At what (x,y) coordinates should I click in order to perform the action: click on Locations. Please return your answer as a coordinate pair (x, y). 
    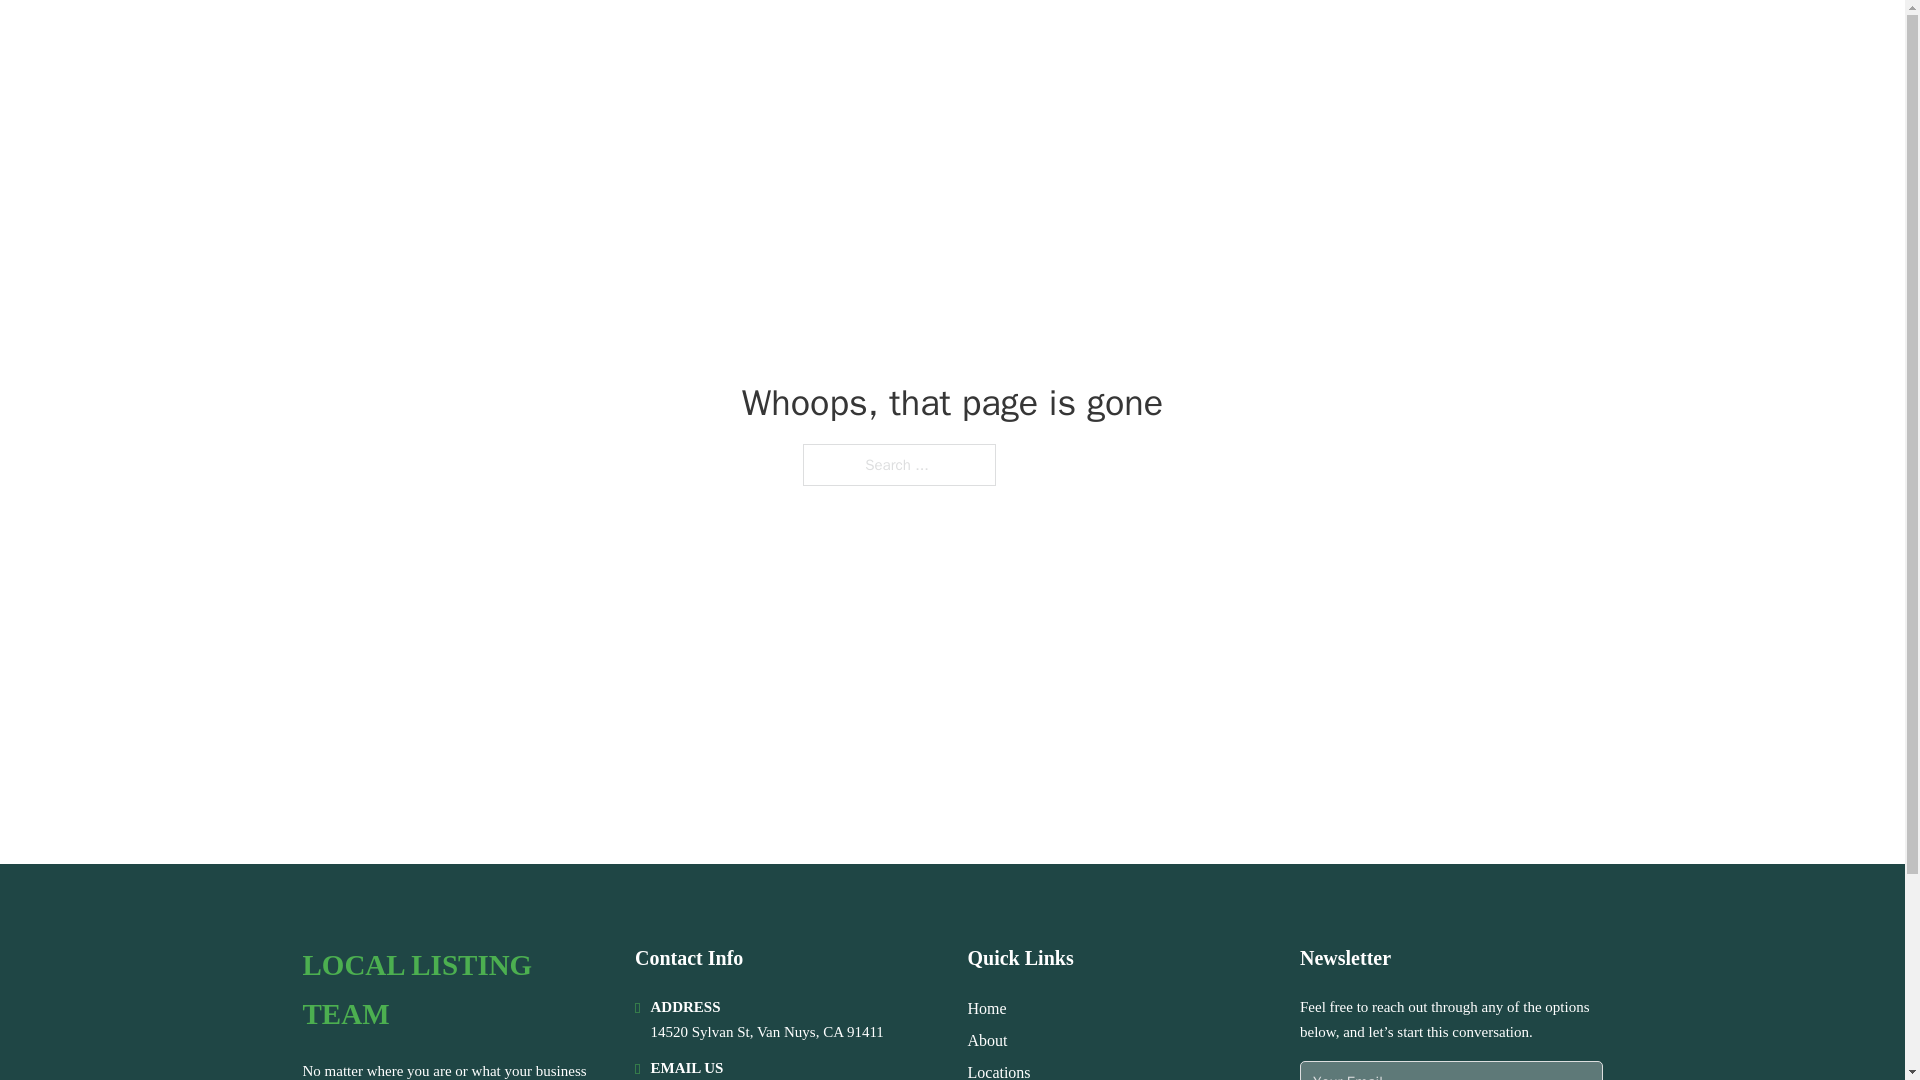
    Looking at the image, I should click on (999, 1070).